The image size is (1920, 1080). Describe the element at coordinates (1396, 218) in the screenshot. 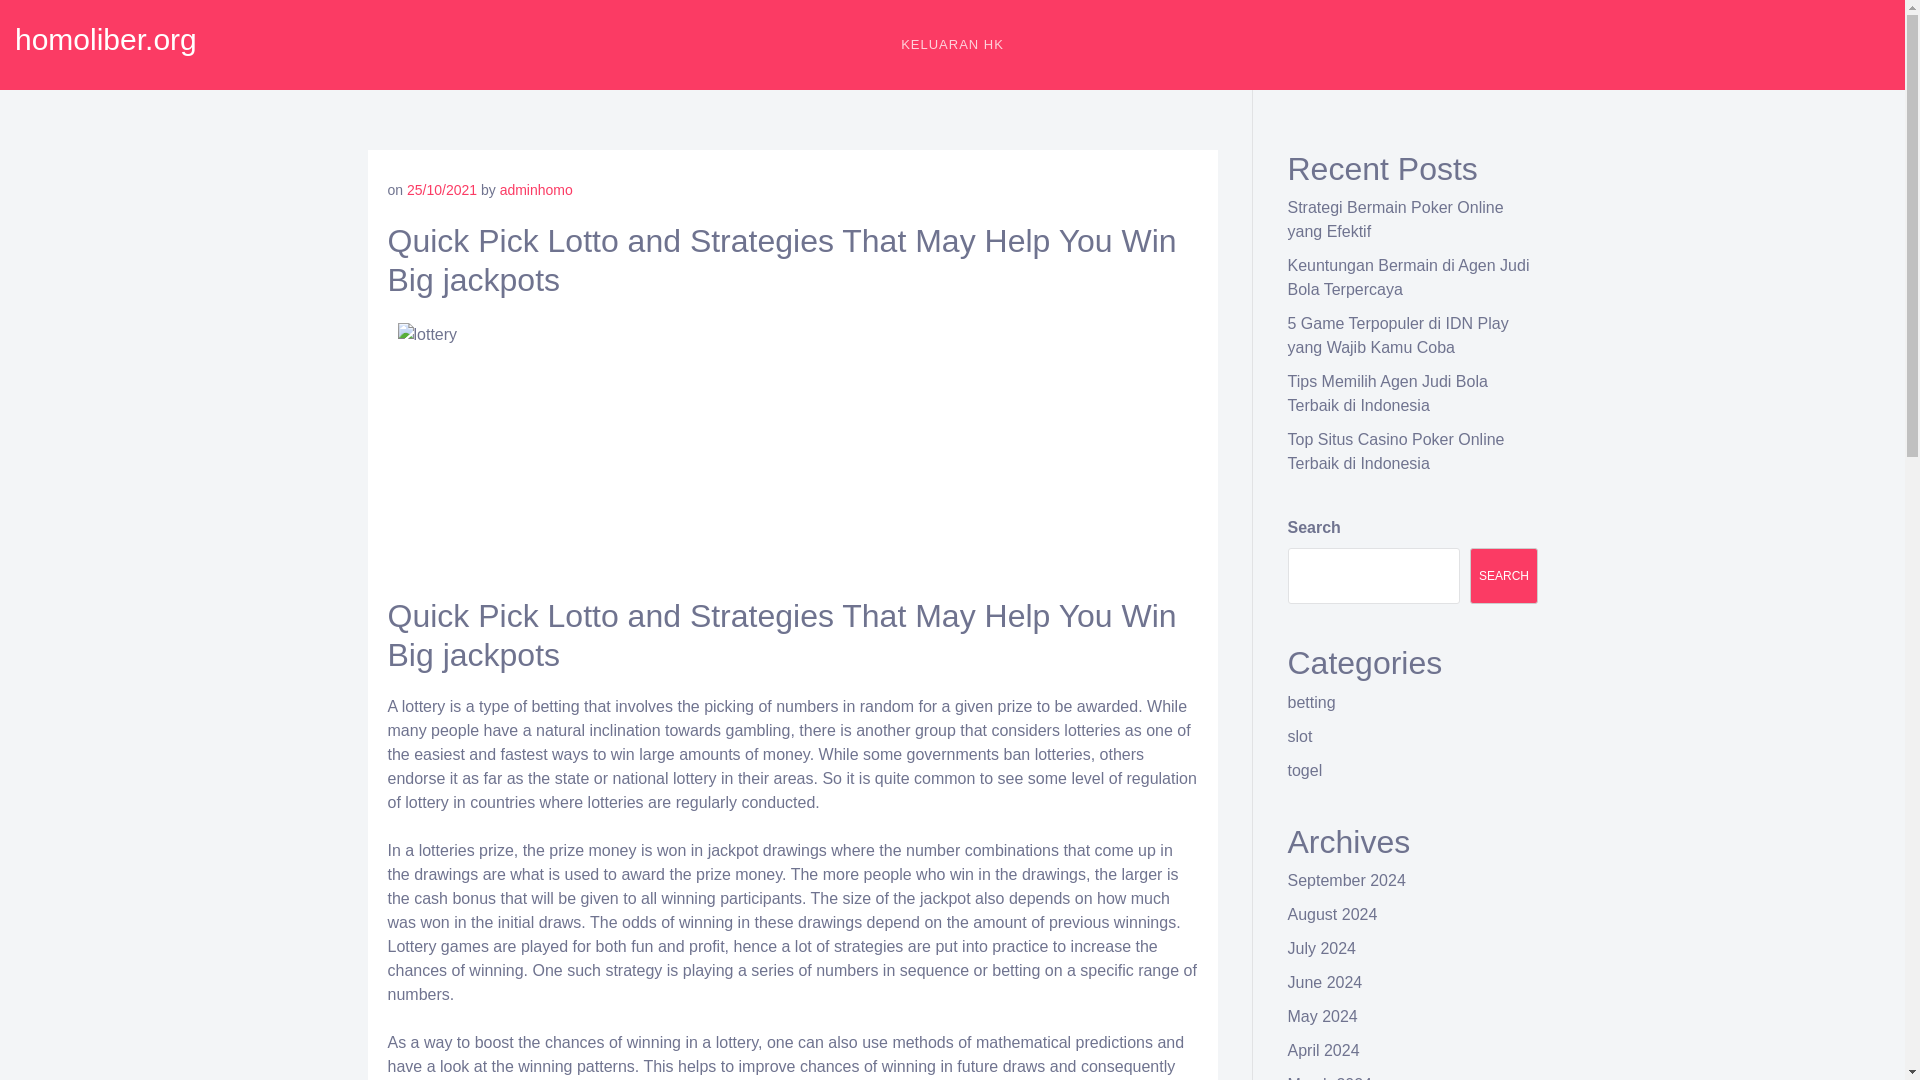

I see `Strategi Bermain Poker Online yang Efektif` at that location.